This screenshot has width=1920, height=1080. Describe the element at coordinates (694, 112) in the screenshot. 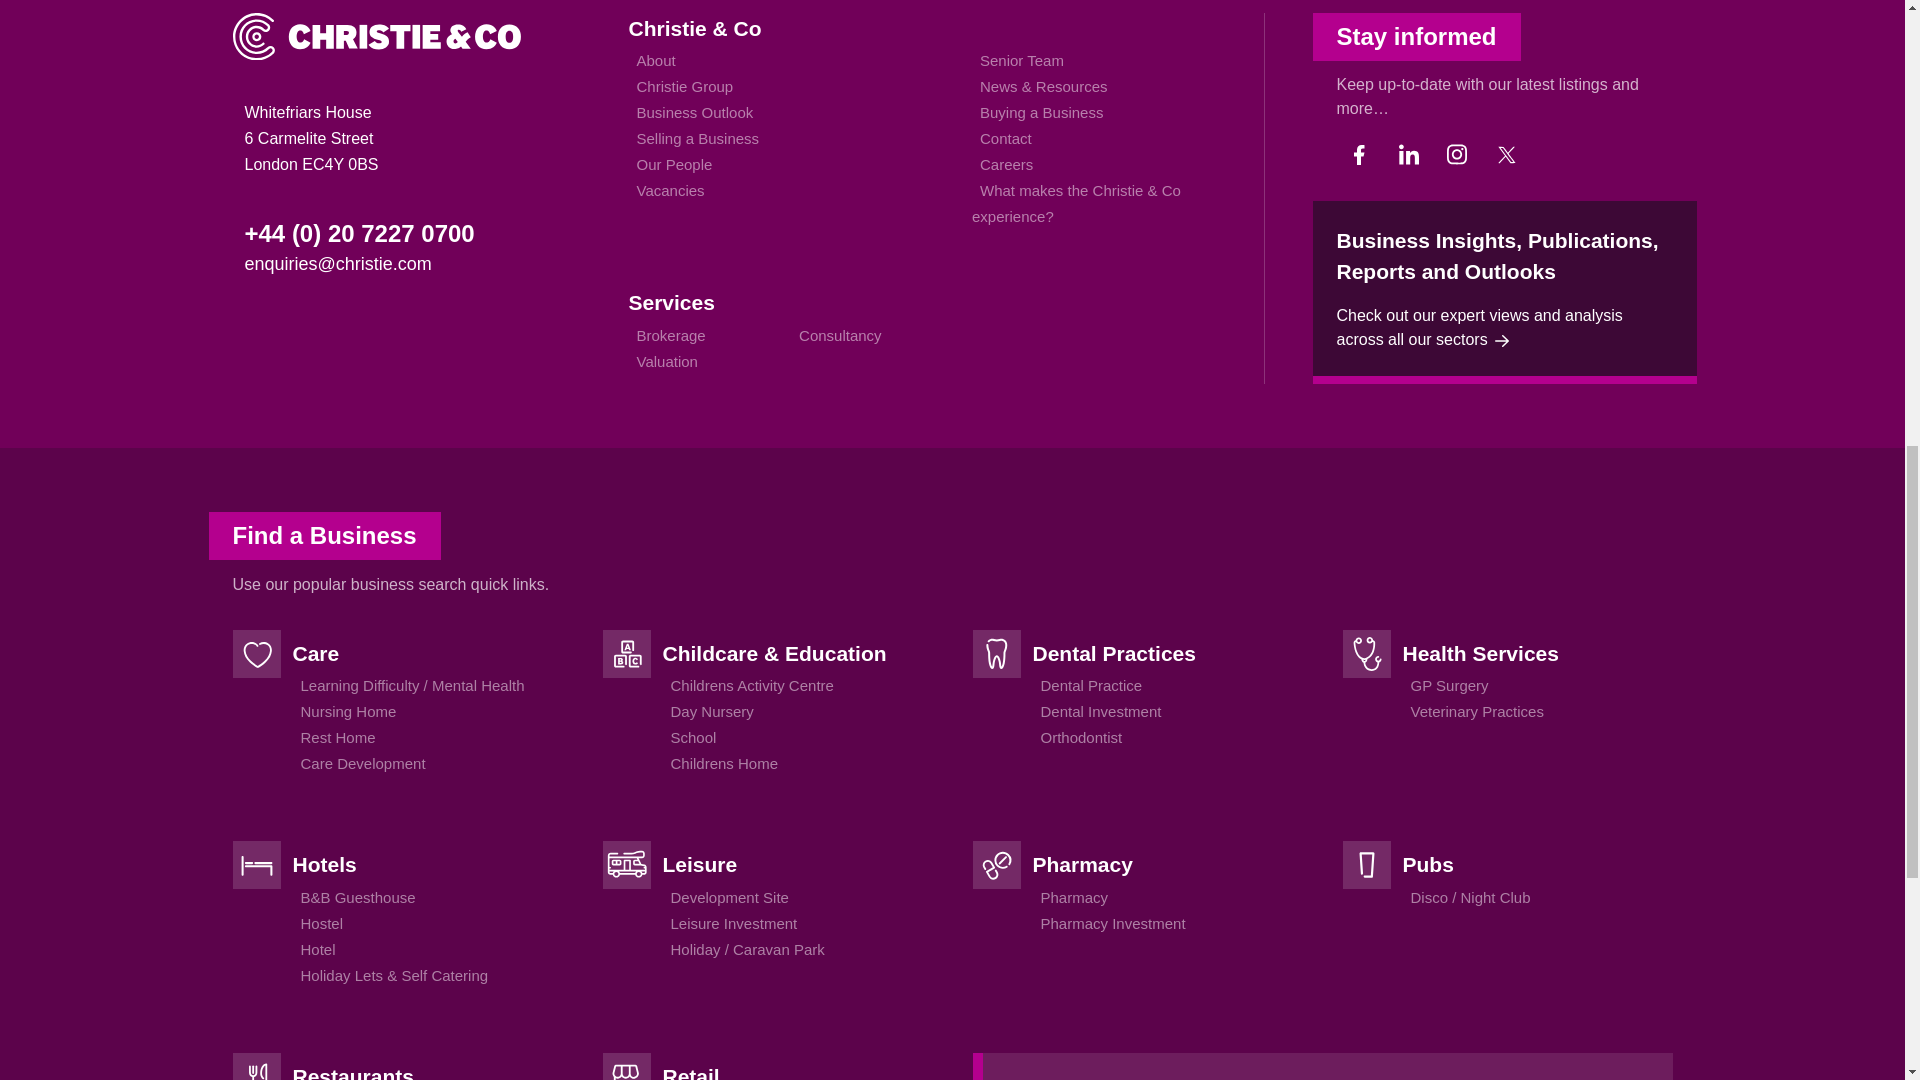

I see `Business Outlook` at that location.